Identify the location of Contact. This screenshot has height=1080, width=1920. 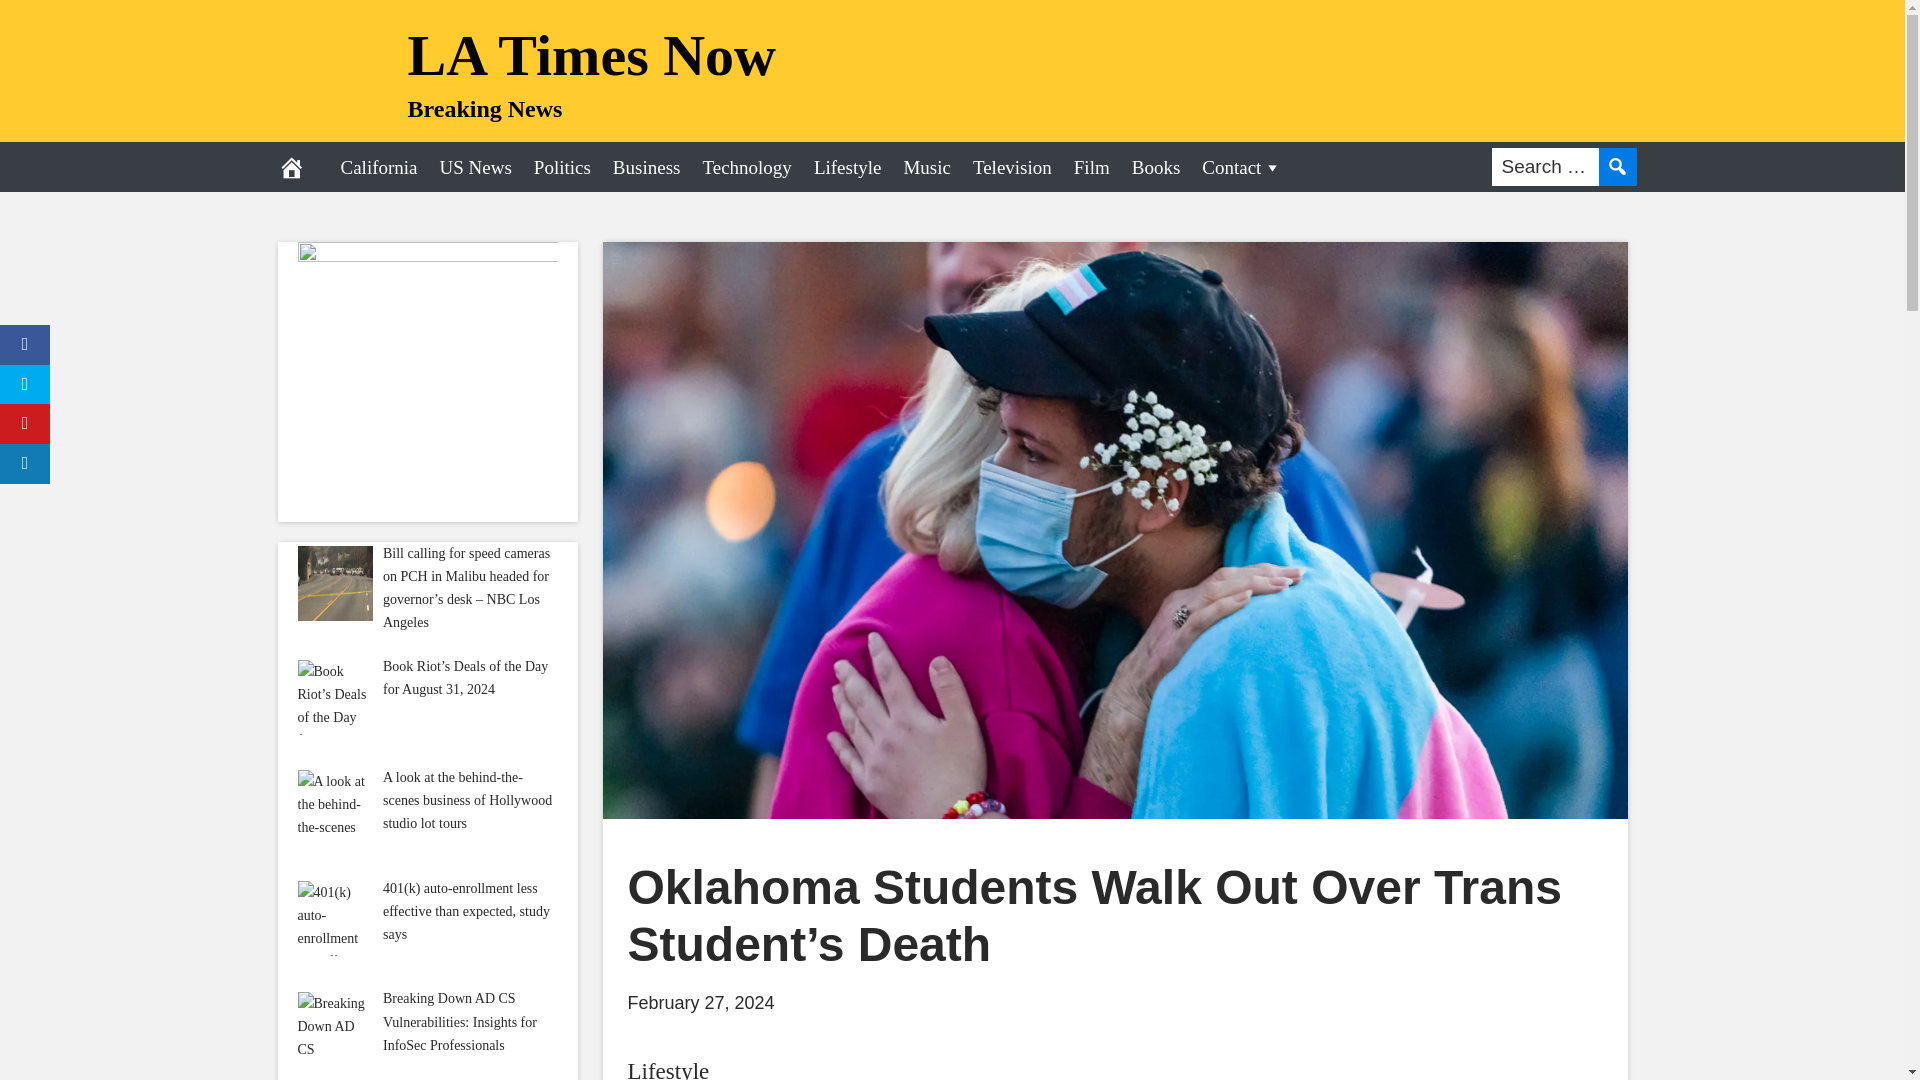
(1241, 166).